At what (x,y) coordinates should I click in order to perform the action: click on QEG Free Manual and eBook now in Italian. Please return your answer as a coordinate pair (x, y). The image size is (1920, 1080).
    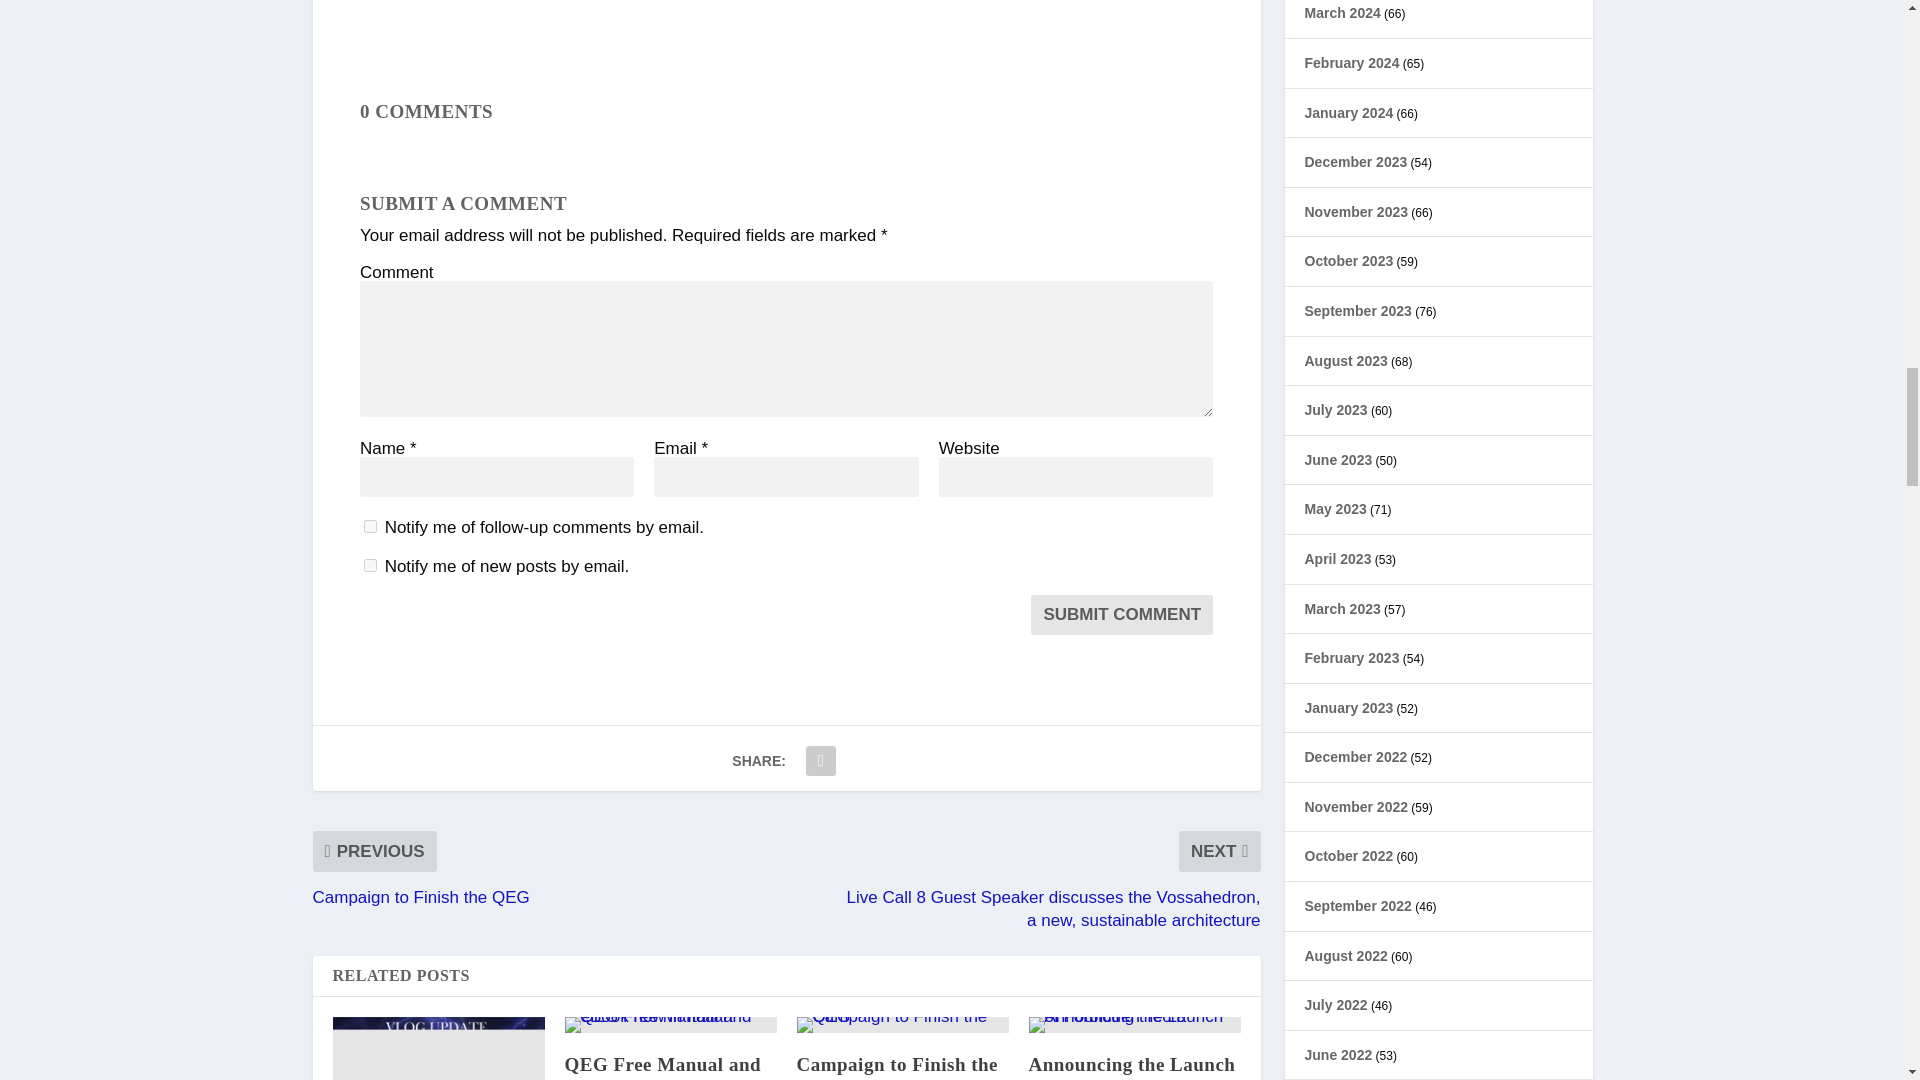
    Looking at the image, I should click on (662, 1067).